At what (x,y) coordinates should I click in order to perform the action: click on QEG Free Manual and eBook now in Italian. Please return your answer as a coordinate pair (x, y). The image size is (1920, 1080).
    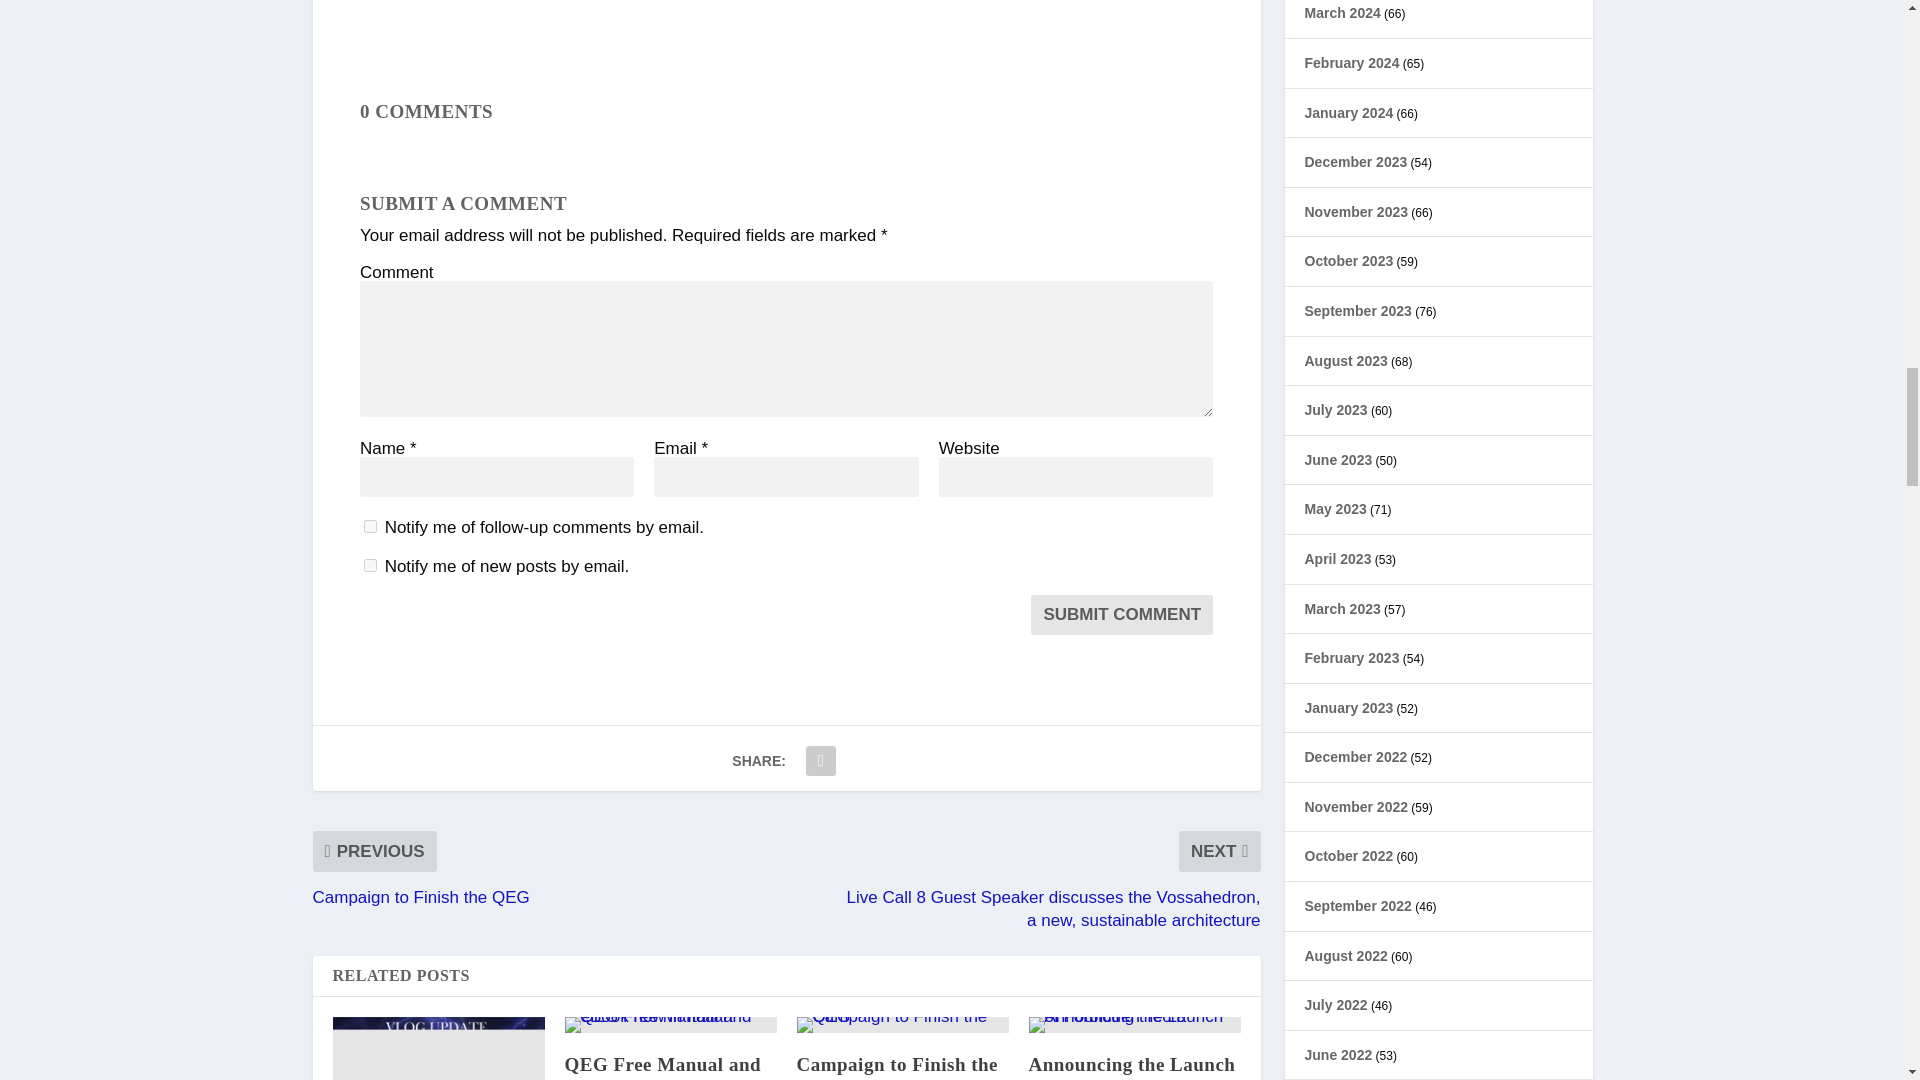
    Looking at the image, I should click on (662, 1067).